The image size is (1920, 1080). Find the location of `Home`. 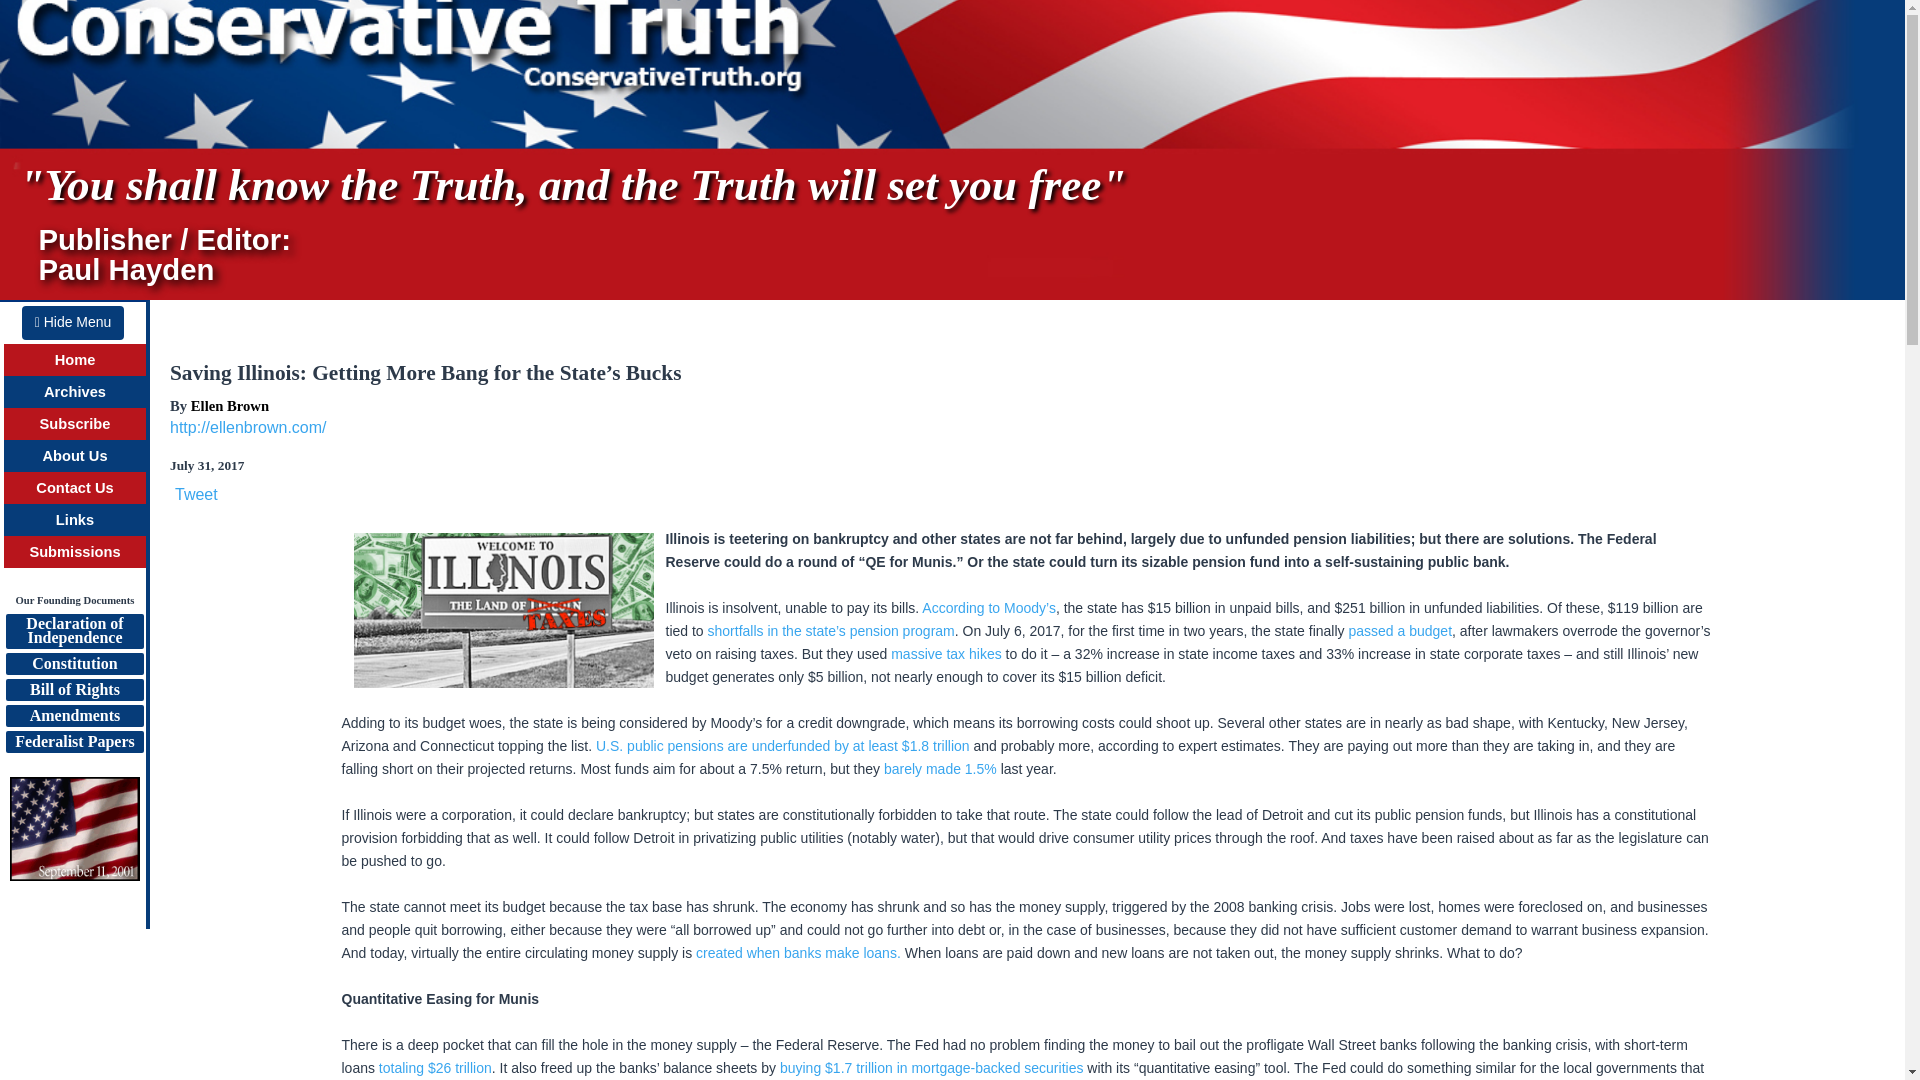

Home is located at coordinates (76, 360).